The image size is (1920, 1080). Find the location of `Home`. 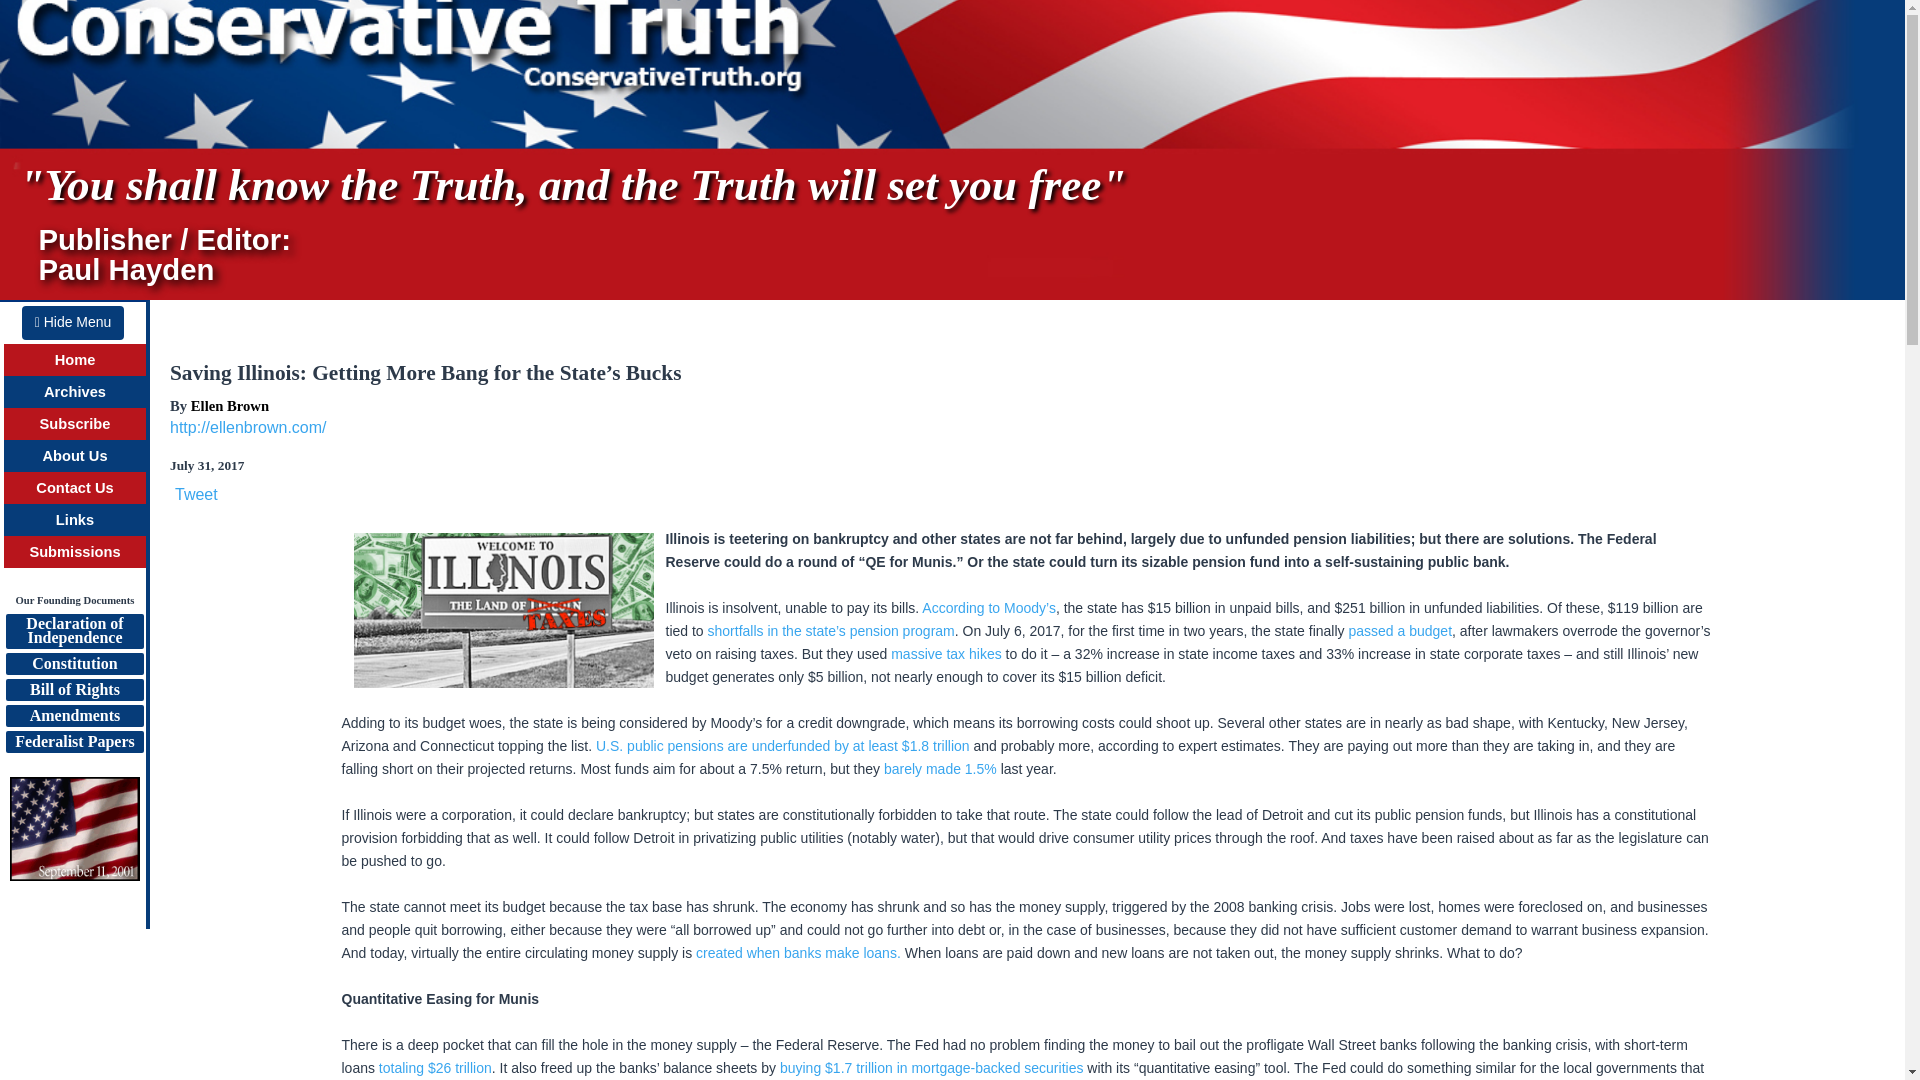

Home is located at coordinates (76, 360).